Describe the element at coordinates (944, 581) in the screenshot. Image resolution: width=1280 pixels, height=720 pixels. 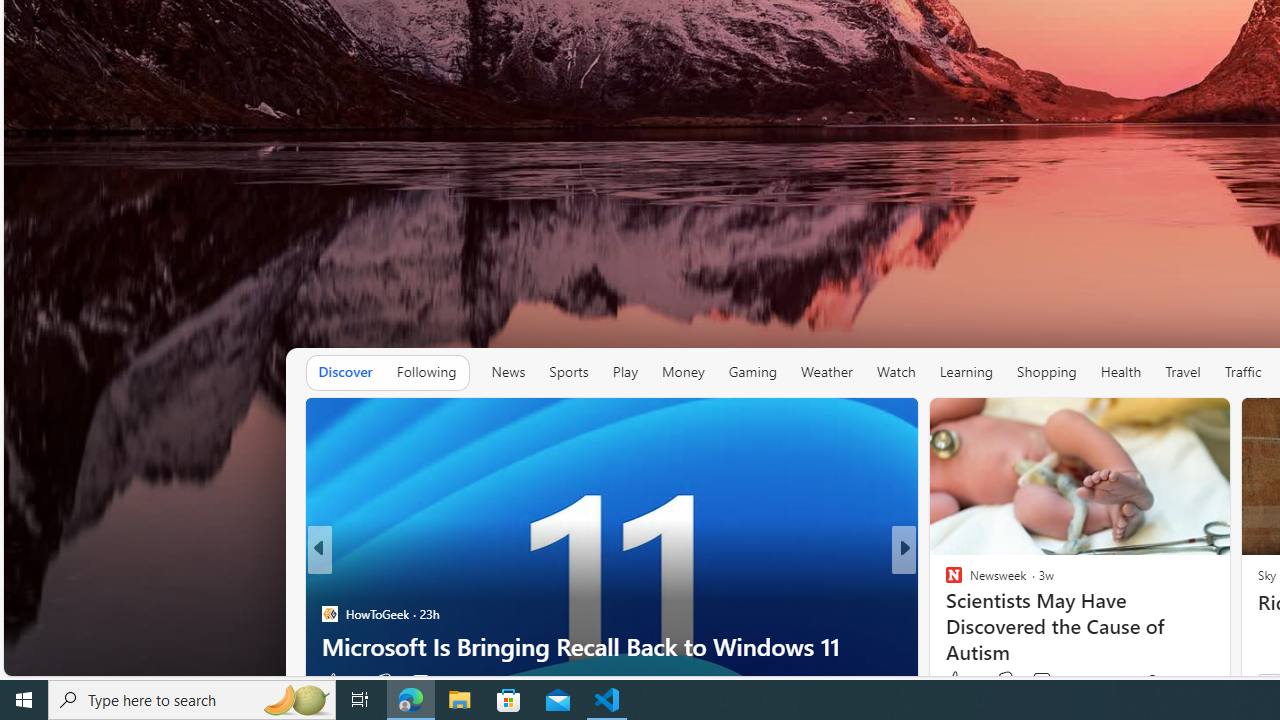
I see `ABC News` at that location.